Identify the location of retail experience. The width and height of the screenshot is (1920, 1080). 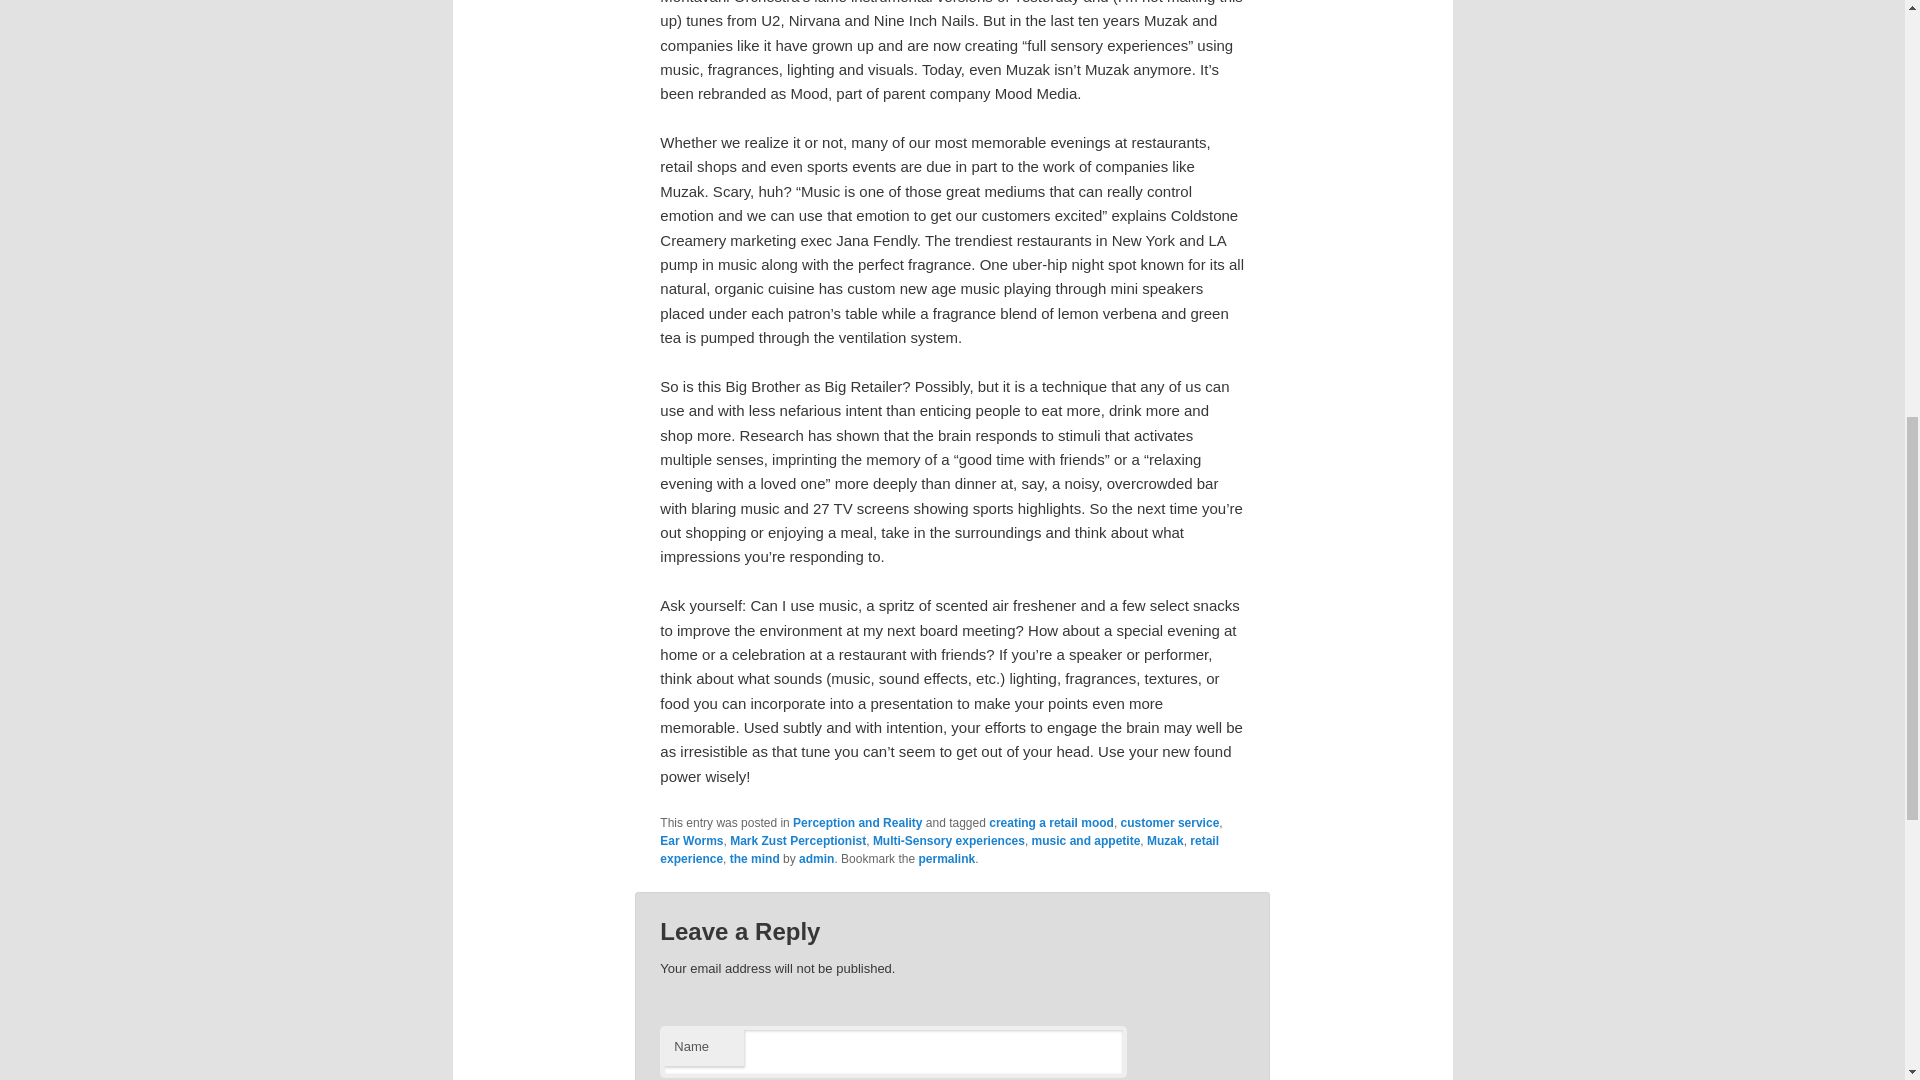
(940, 850).